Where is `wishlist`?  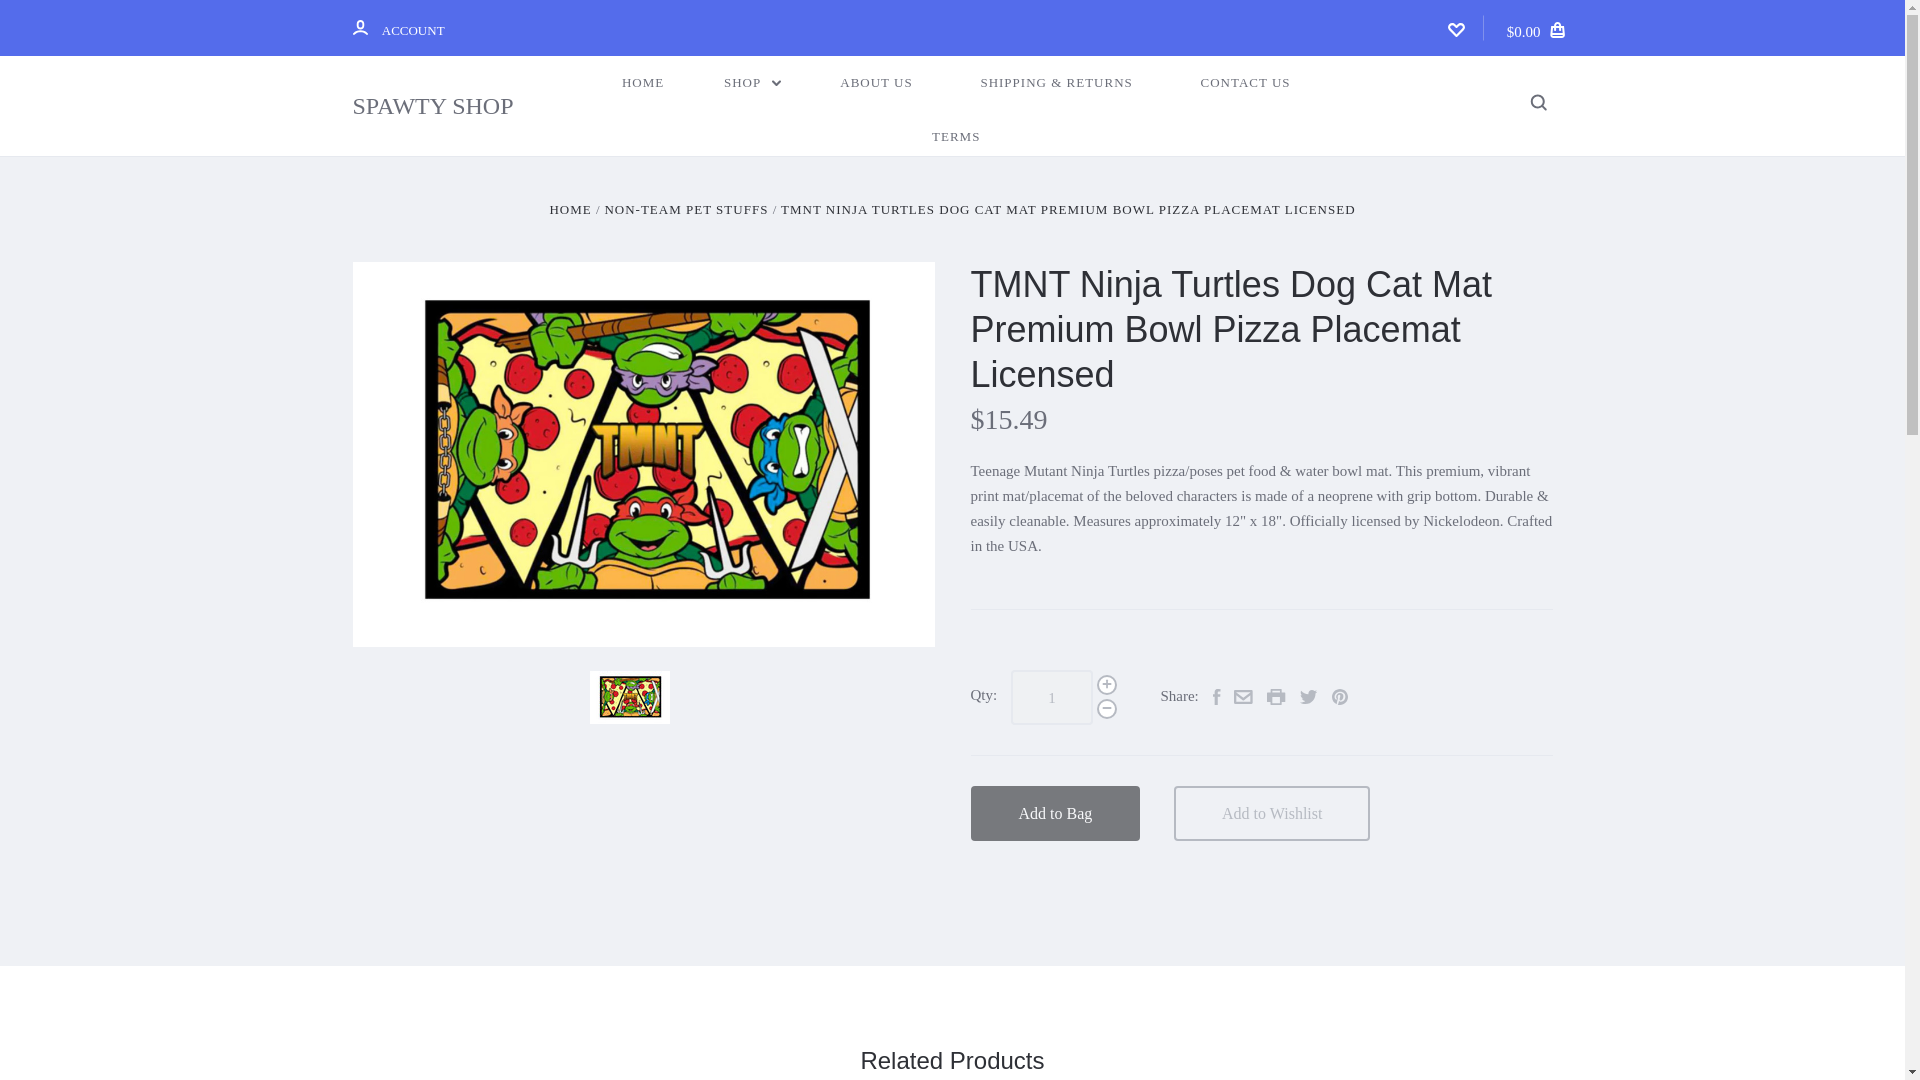
wishlist is located at coordinates (1456, 29).